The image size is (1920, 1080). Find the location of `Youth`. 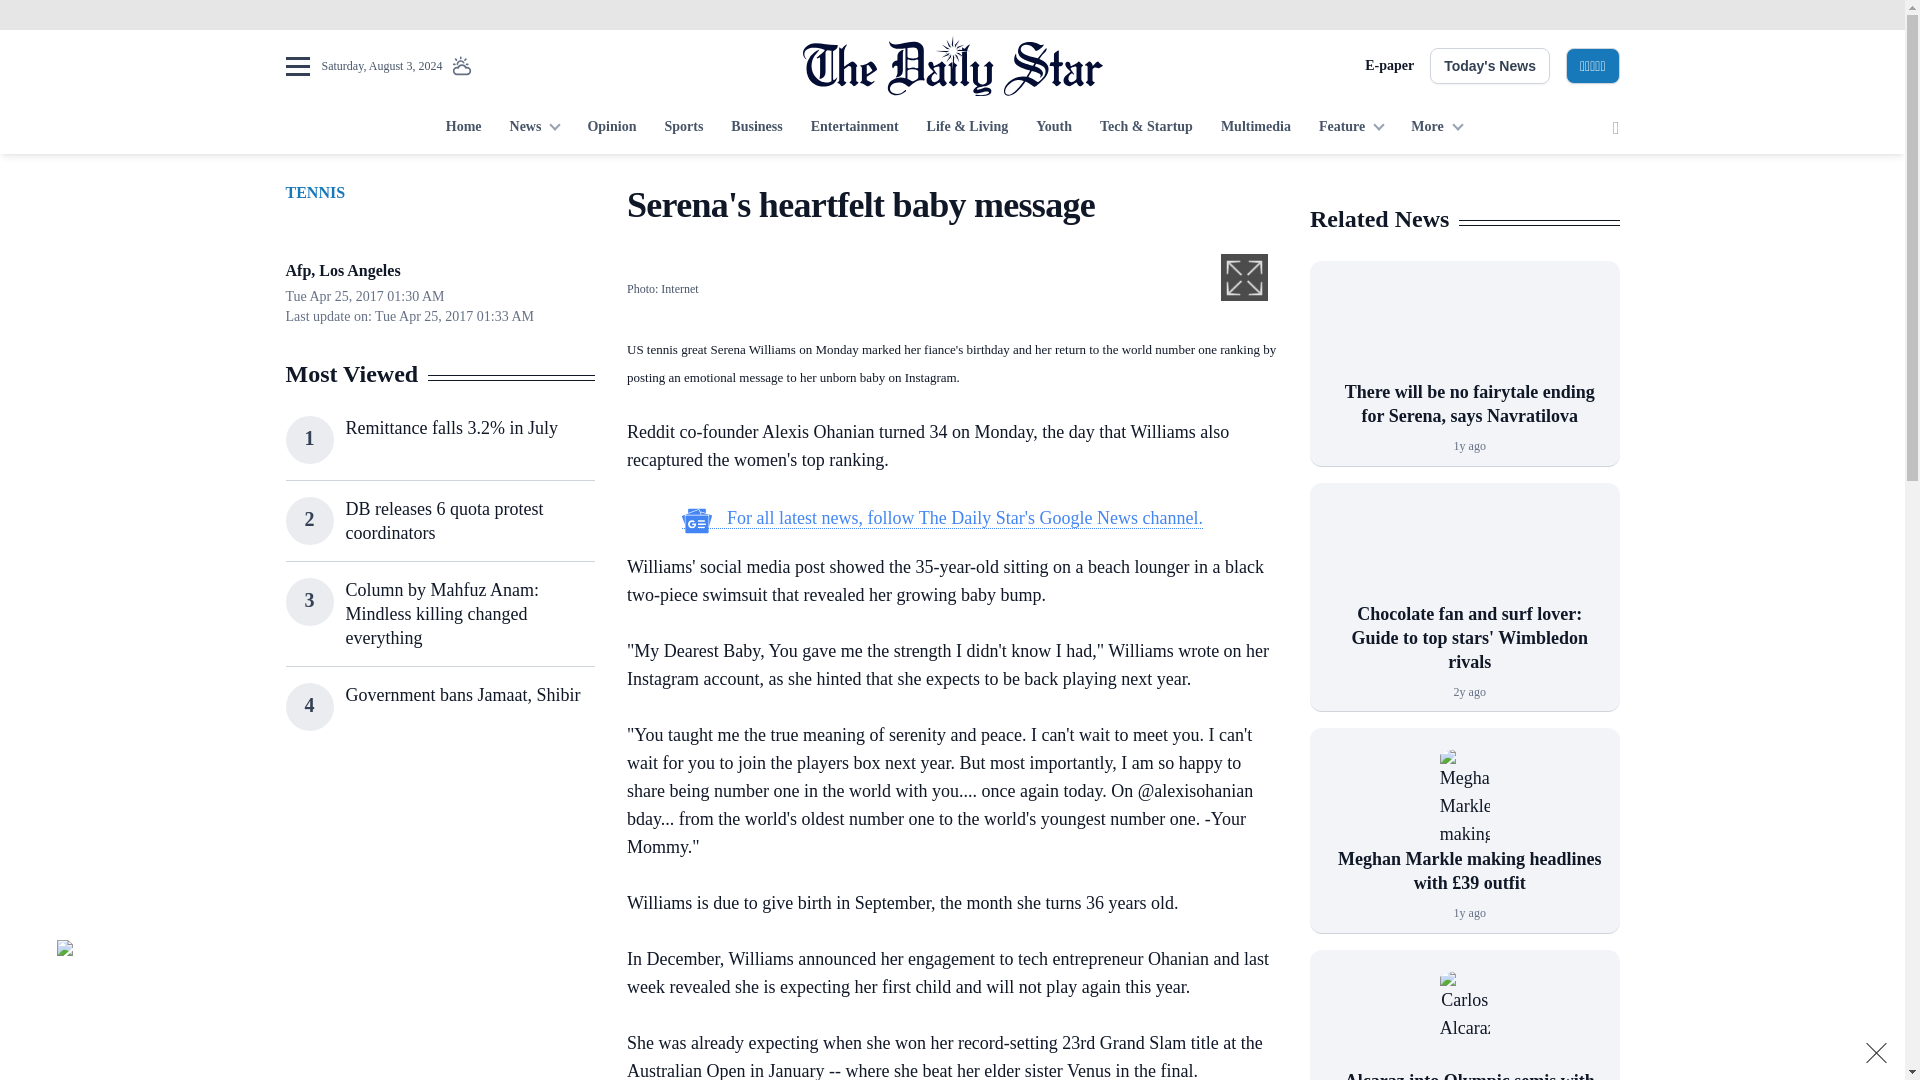

Youth is located at coordinates (1054, 128).